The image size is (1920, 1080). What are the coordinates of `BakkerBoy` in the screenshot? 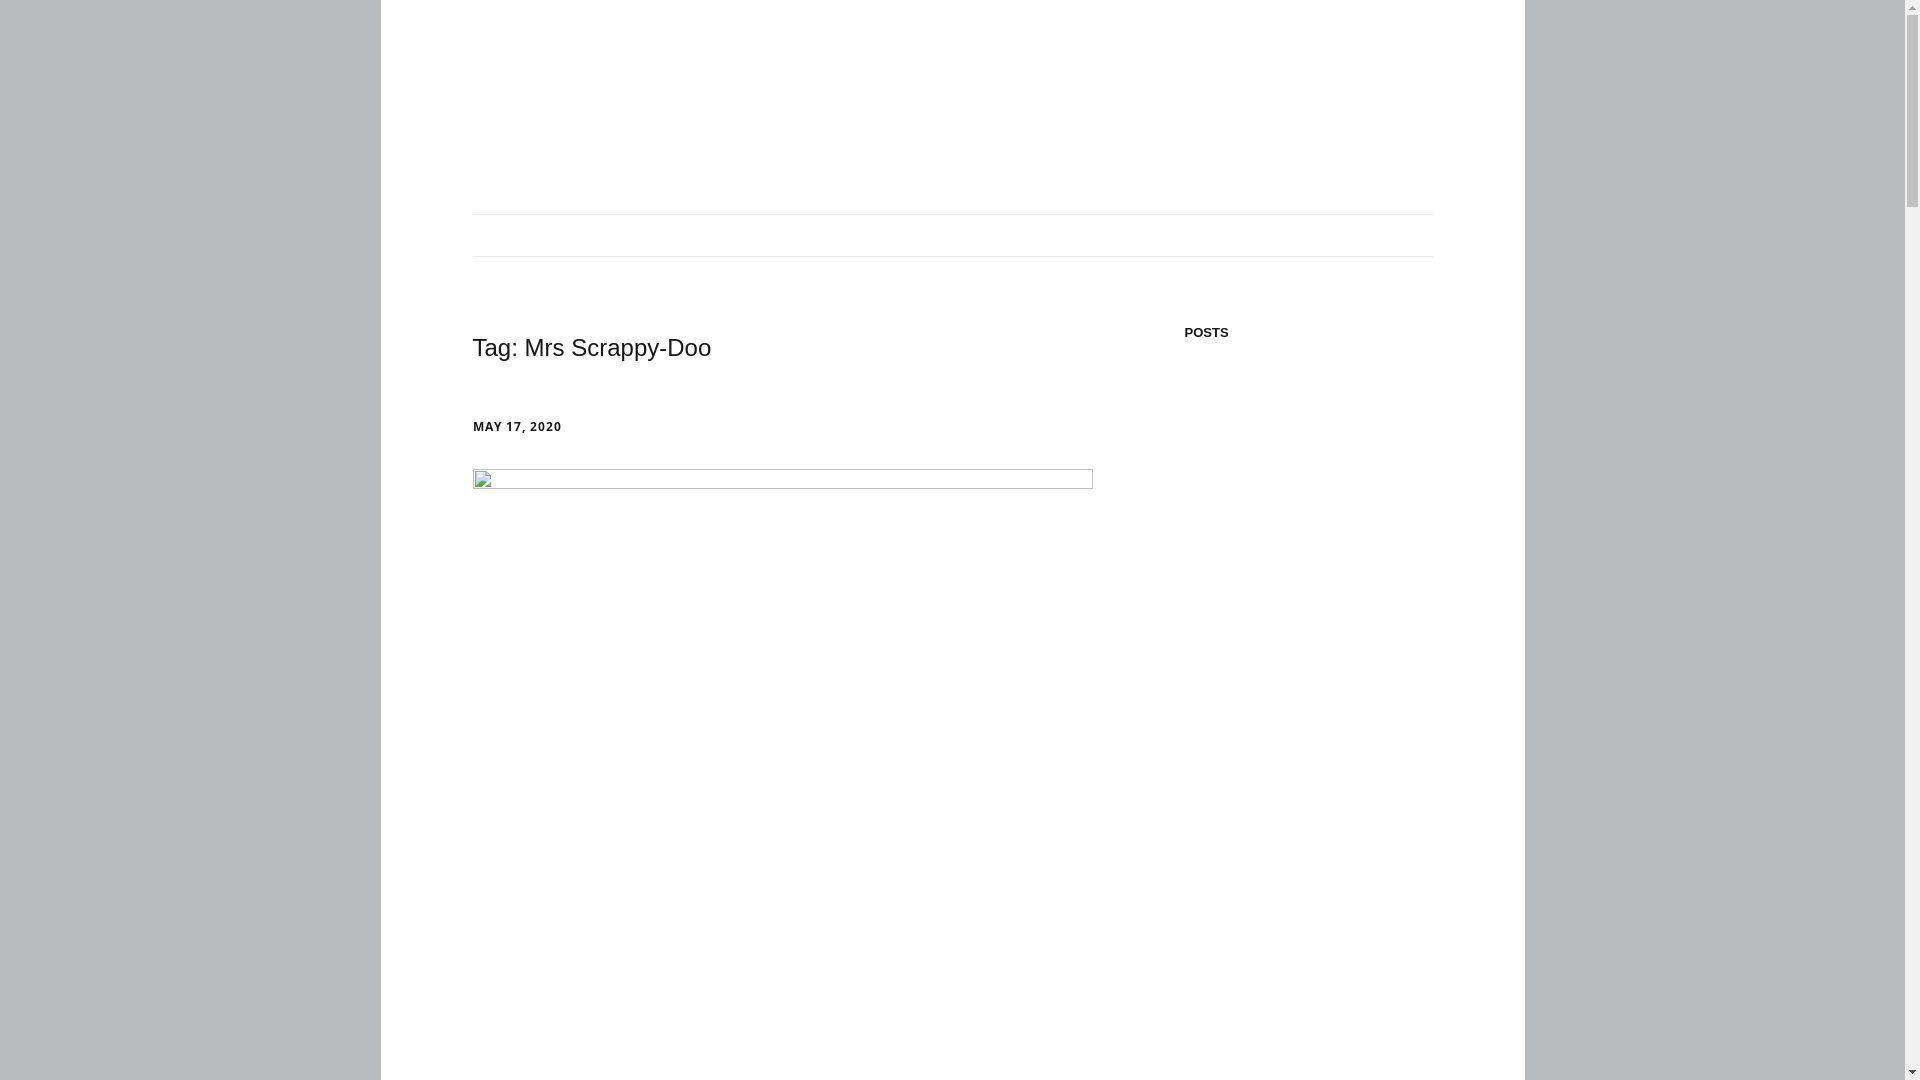 It's located at (662, 236).